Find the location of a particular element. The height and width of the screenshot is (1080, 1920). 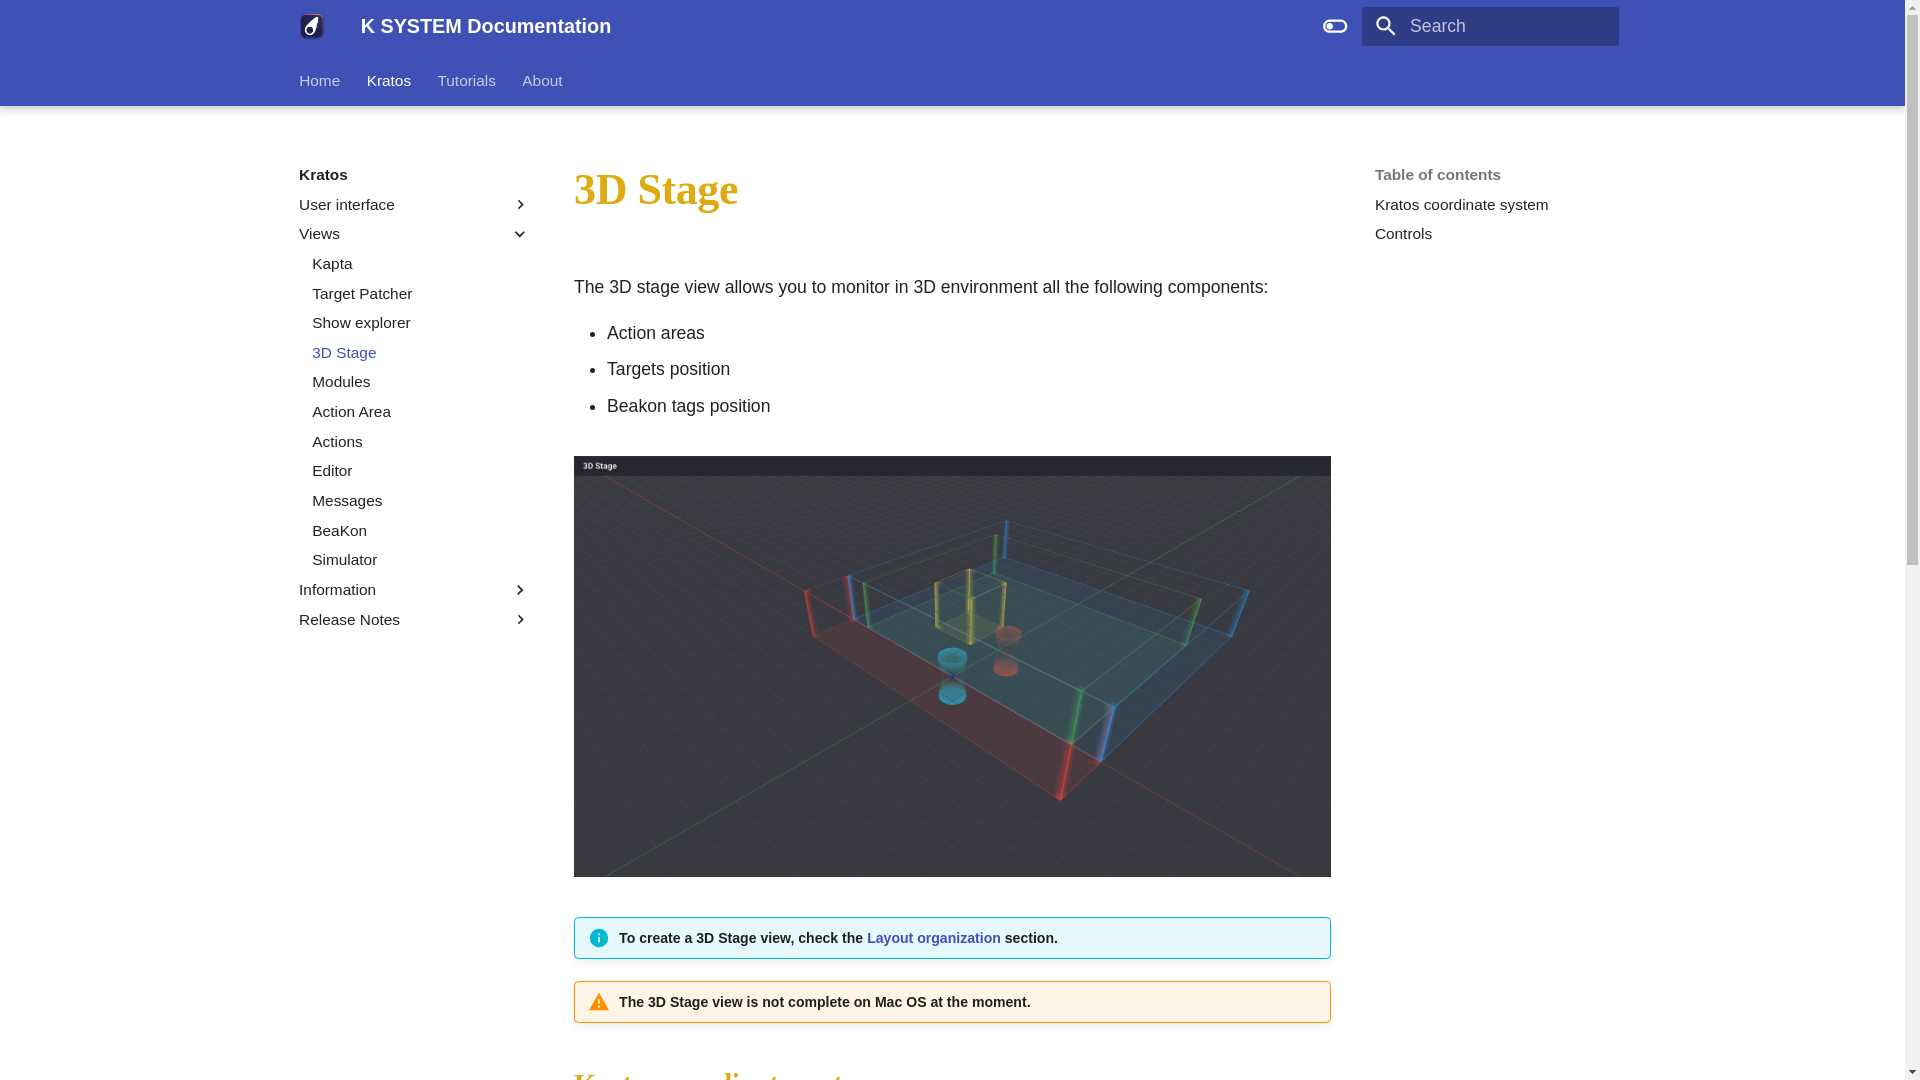

Target Patcher is located at coordinates (420, 294).